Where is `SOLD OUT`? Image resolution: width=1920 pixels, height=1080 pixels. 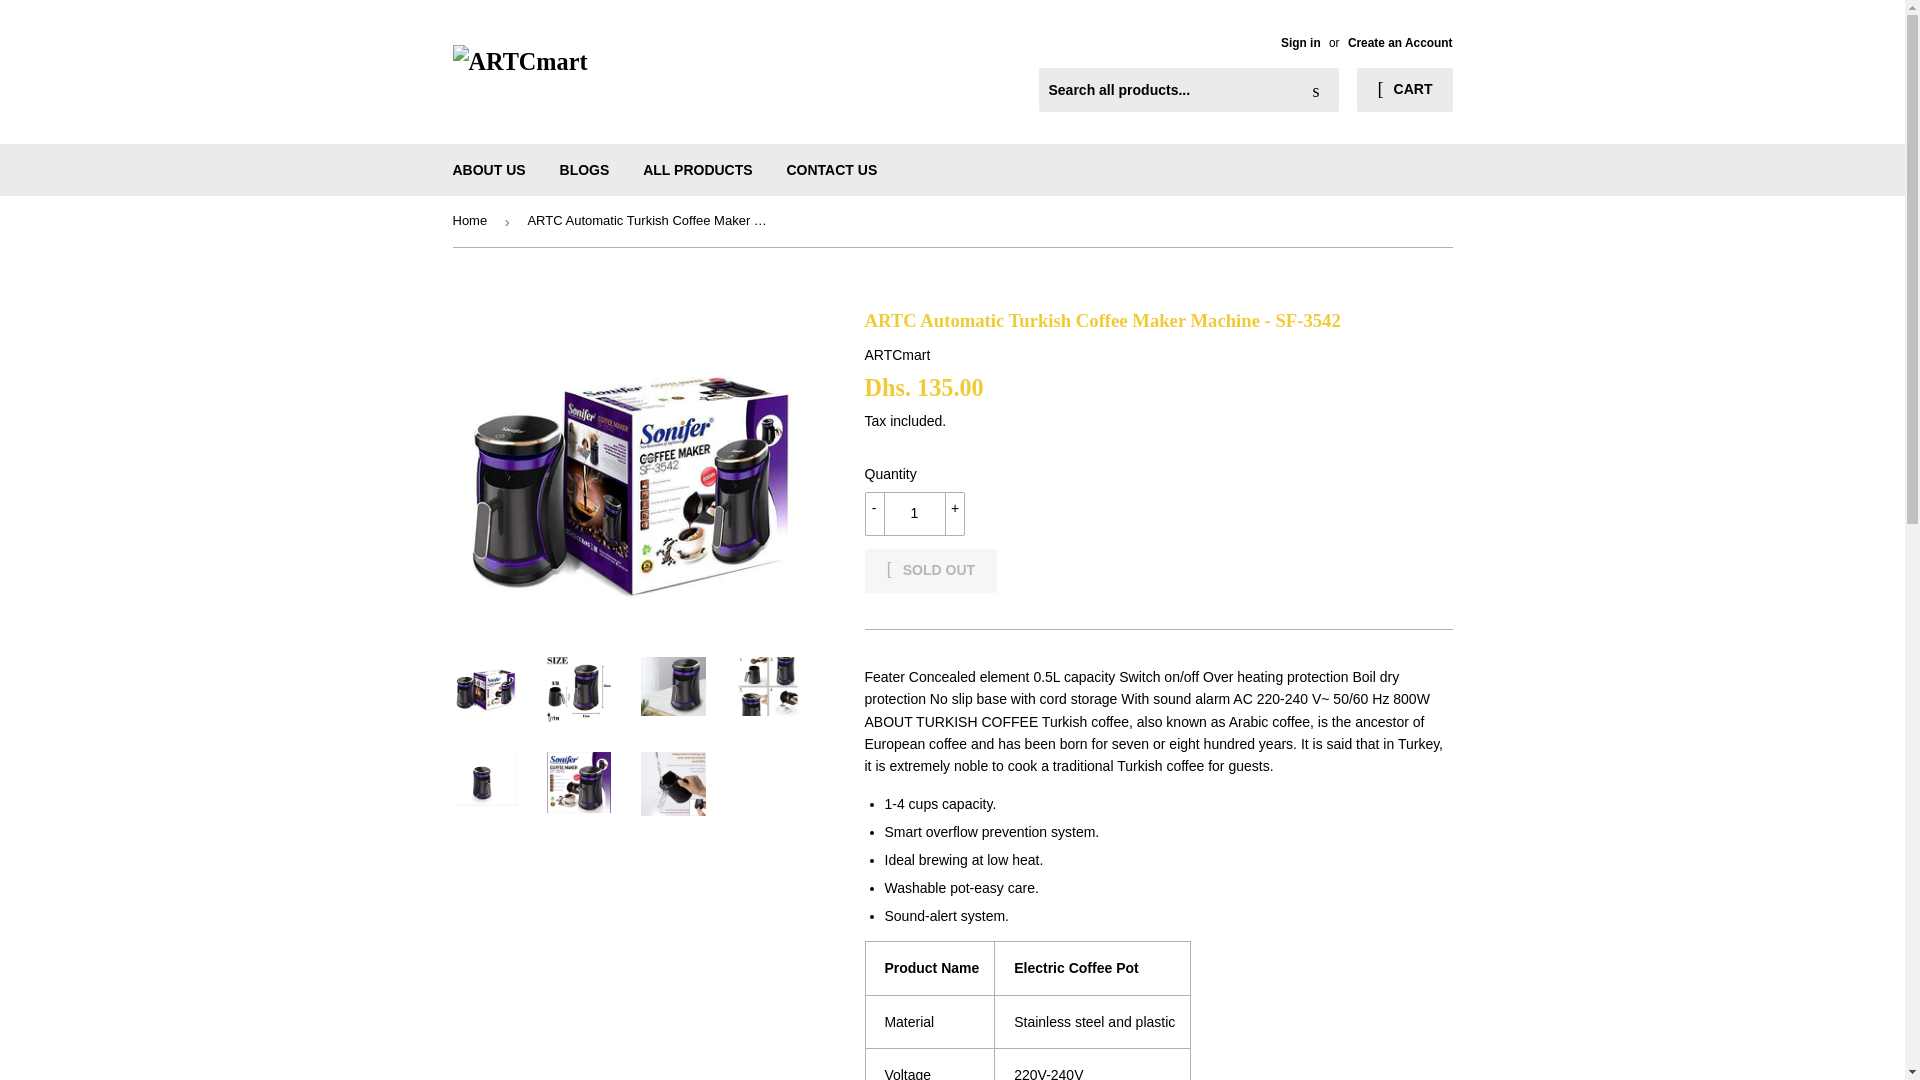
SOLD OUT is located at coordinates (930, 570).